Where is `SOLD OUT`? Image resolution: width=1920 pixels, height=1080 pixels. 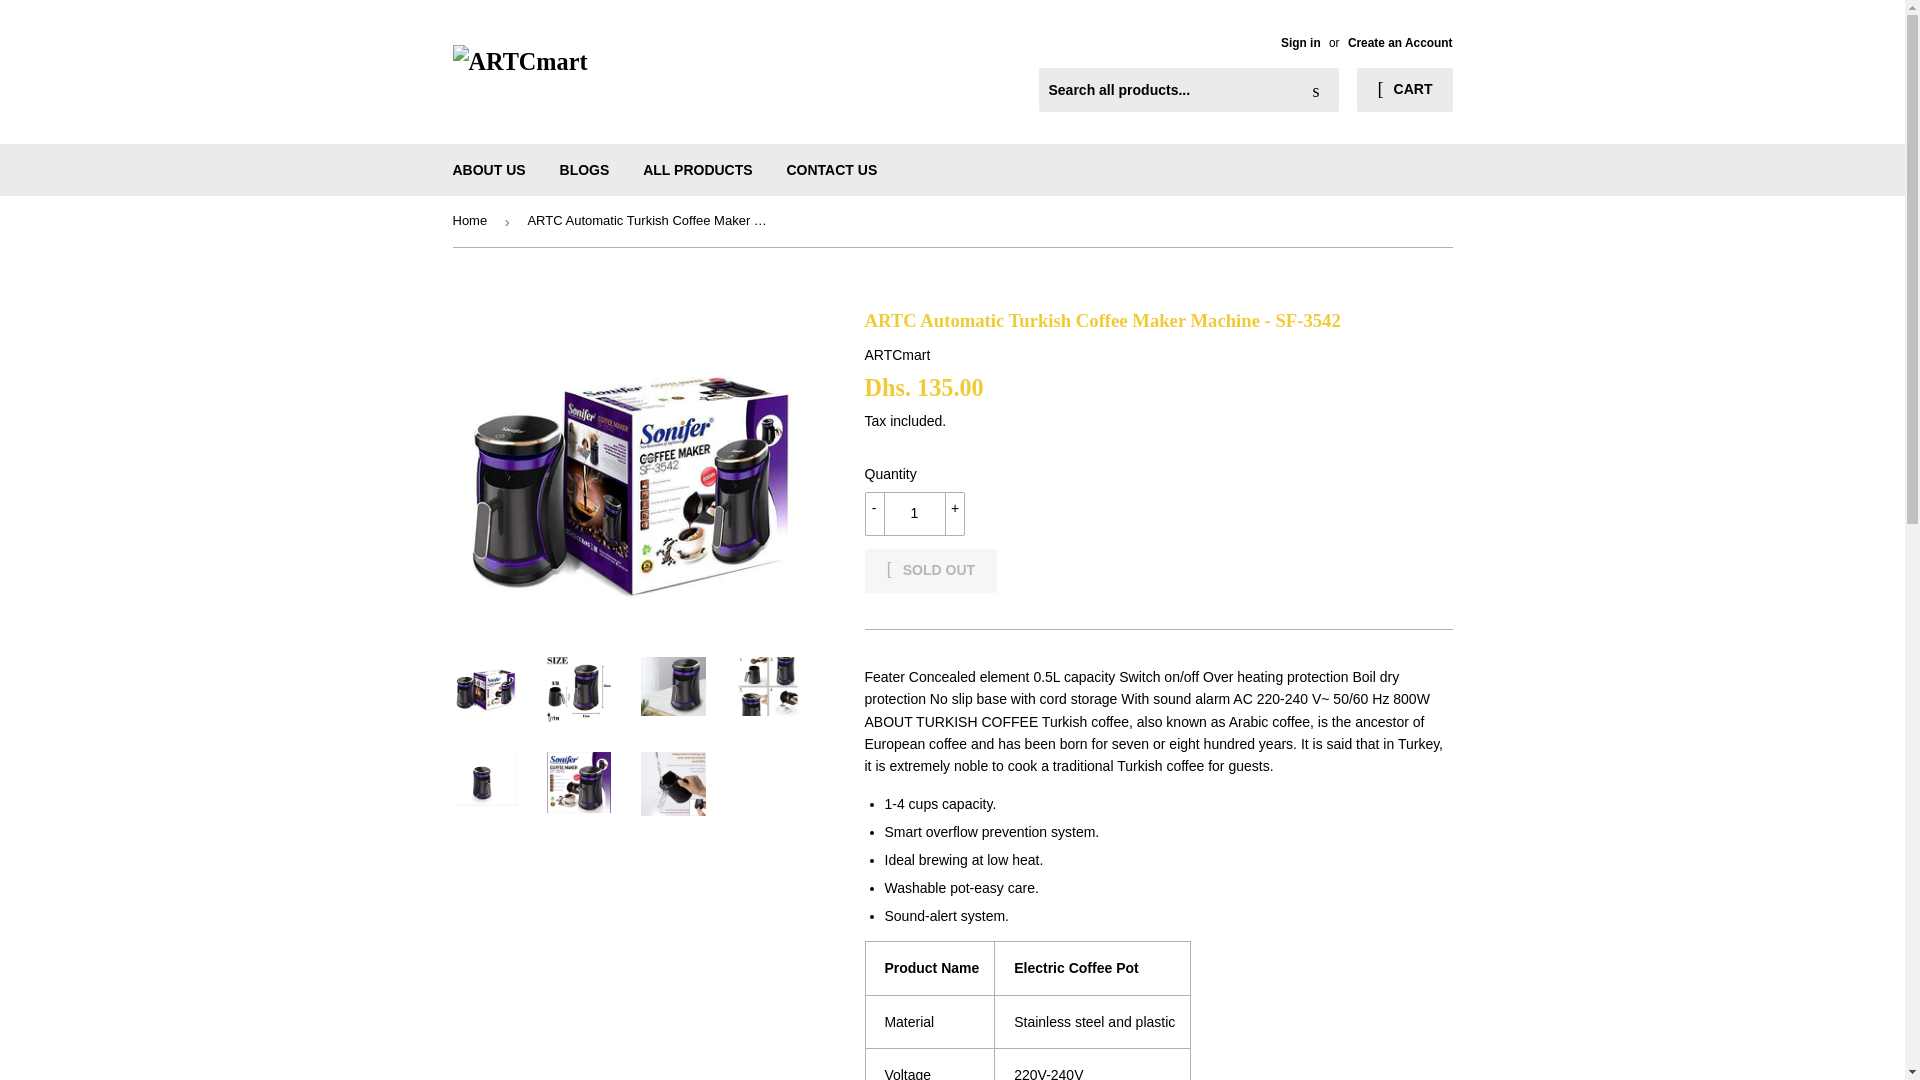
SOLD OUT is located at coordinates (930, 570).